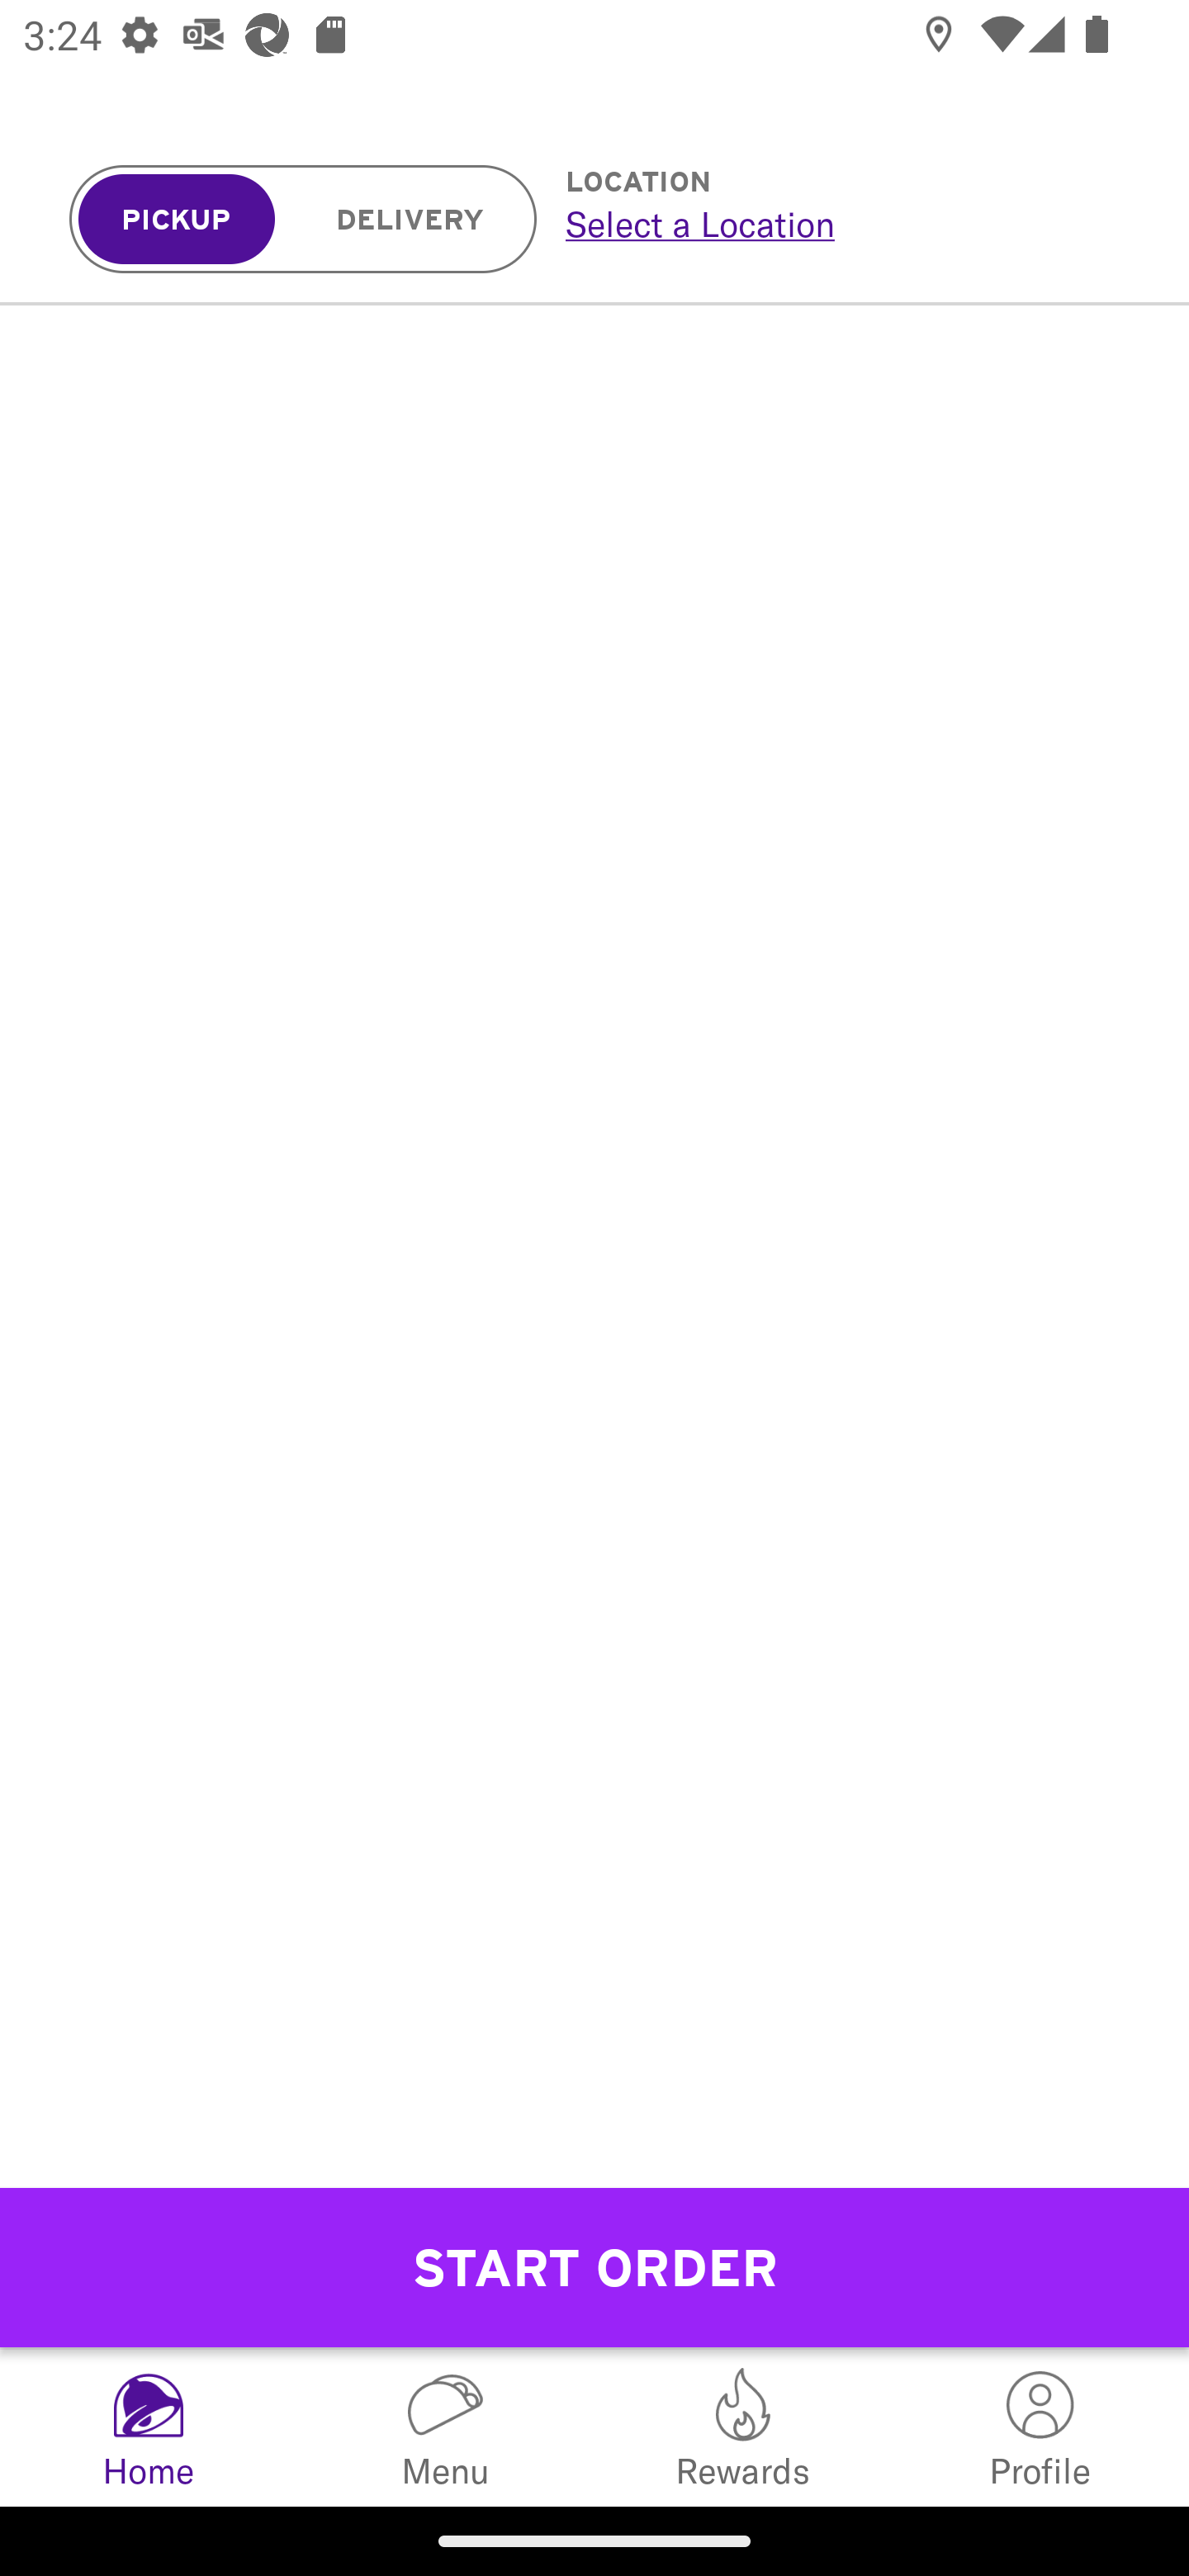 Image resolution: width=1189 pixels, height=2576 pixels. What do you see at coordinates (177, 220) in the screenshot?
I see `PICKUP` at bounding box center [177, 220].